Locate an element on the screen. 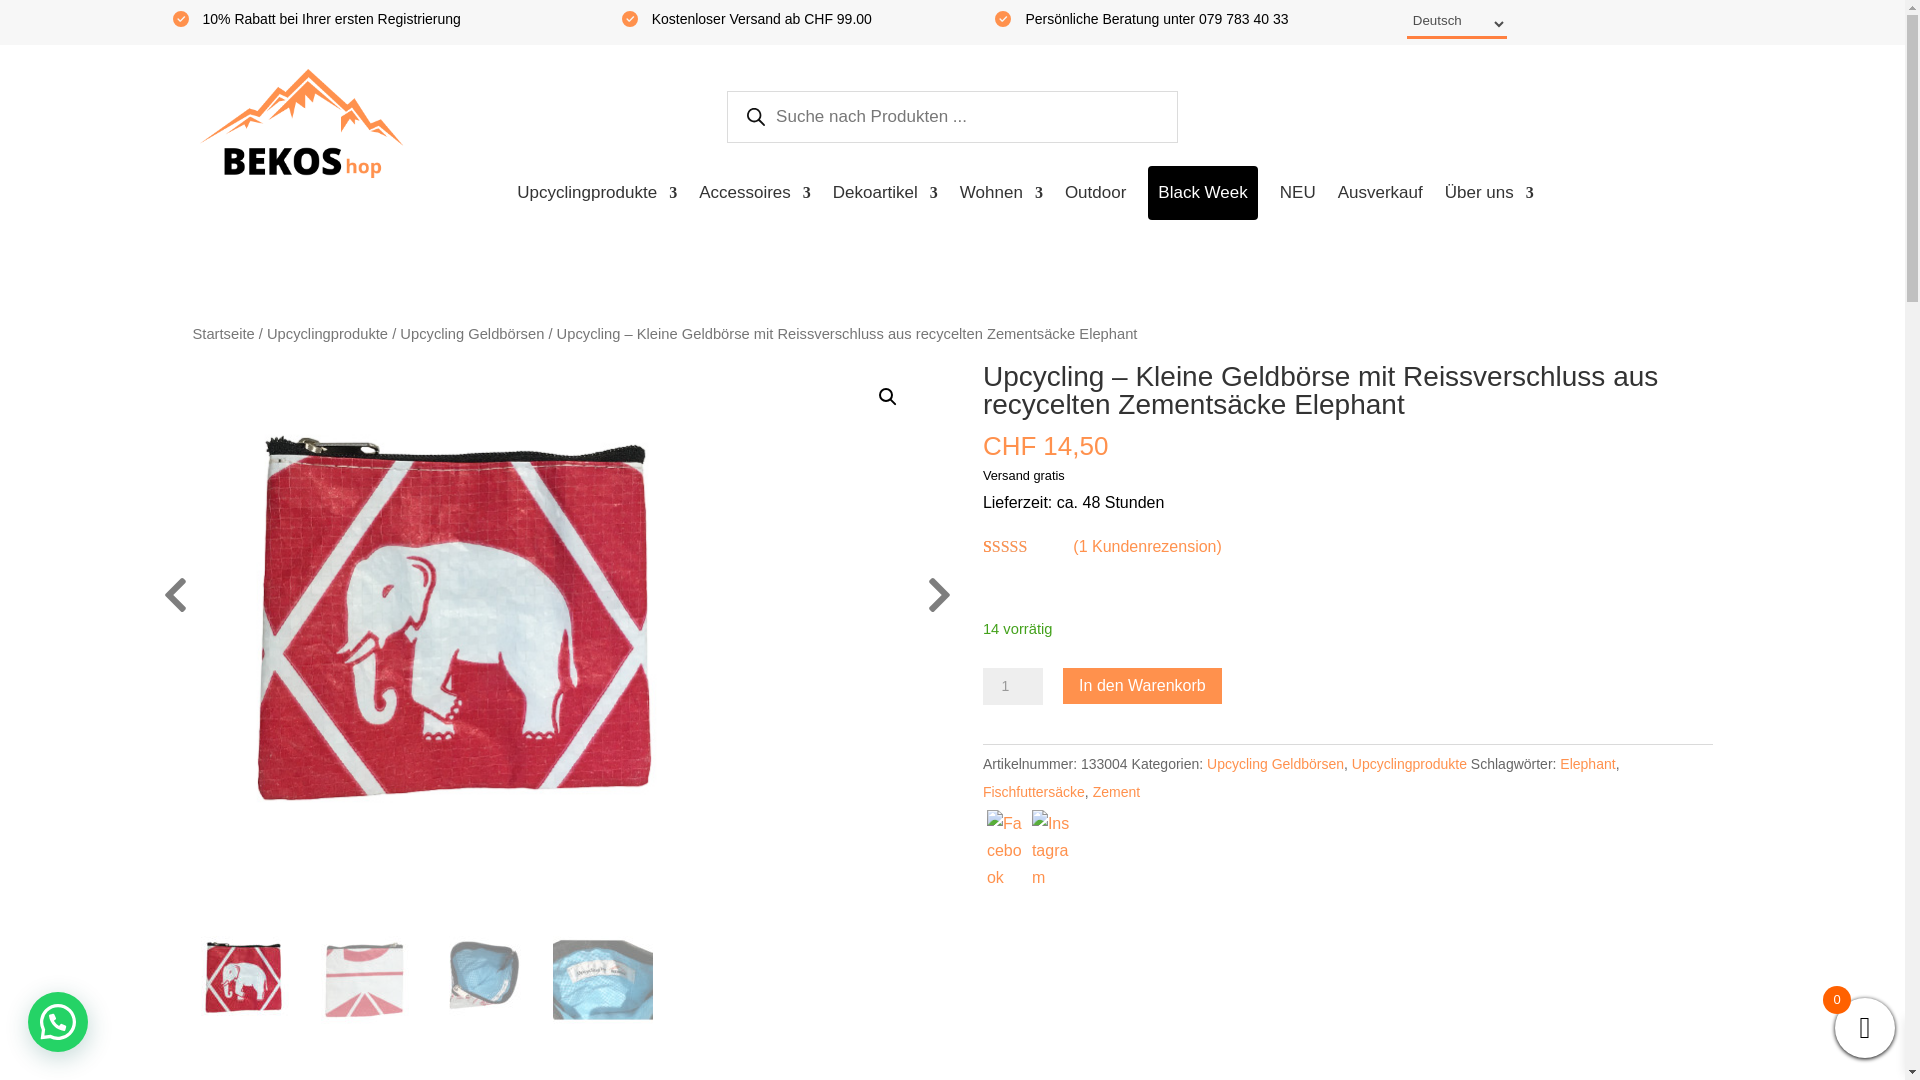 The width and height of the screenshot is (1920, 1080). Wohnen is located at coordinates (1002, 193).